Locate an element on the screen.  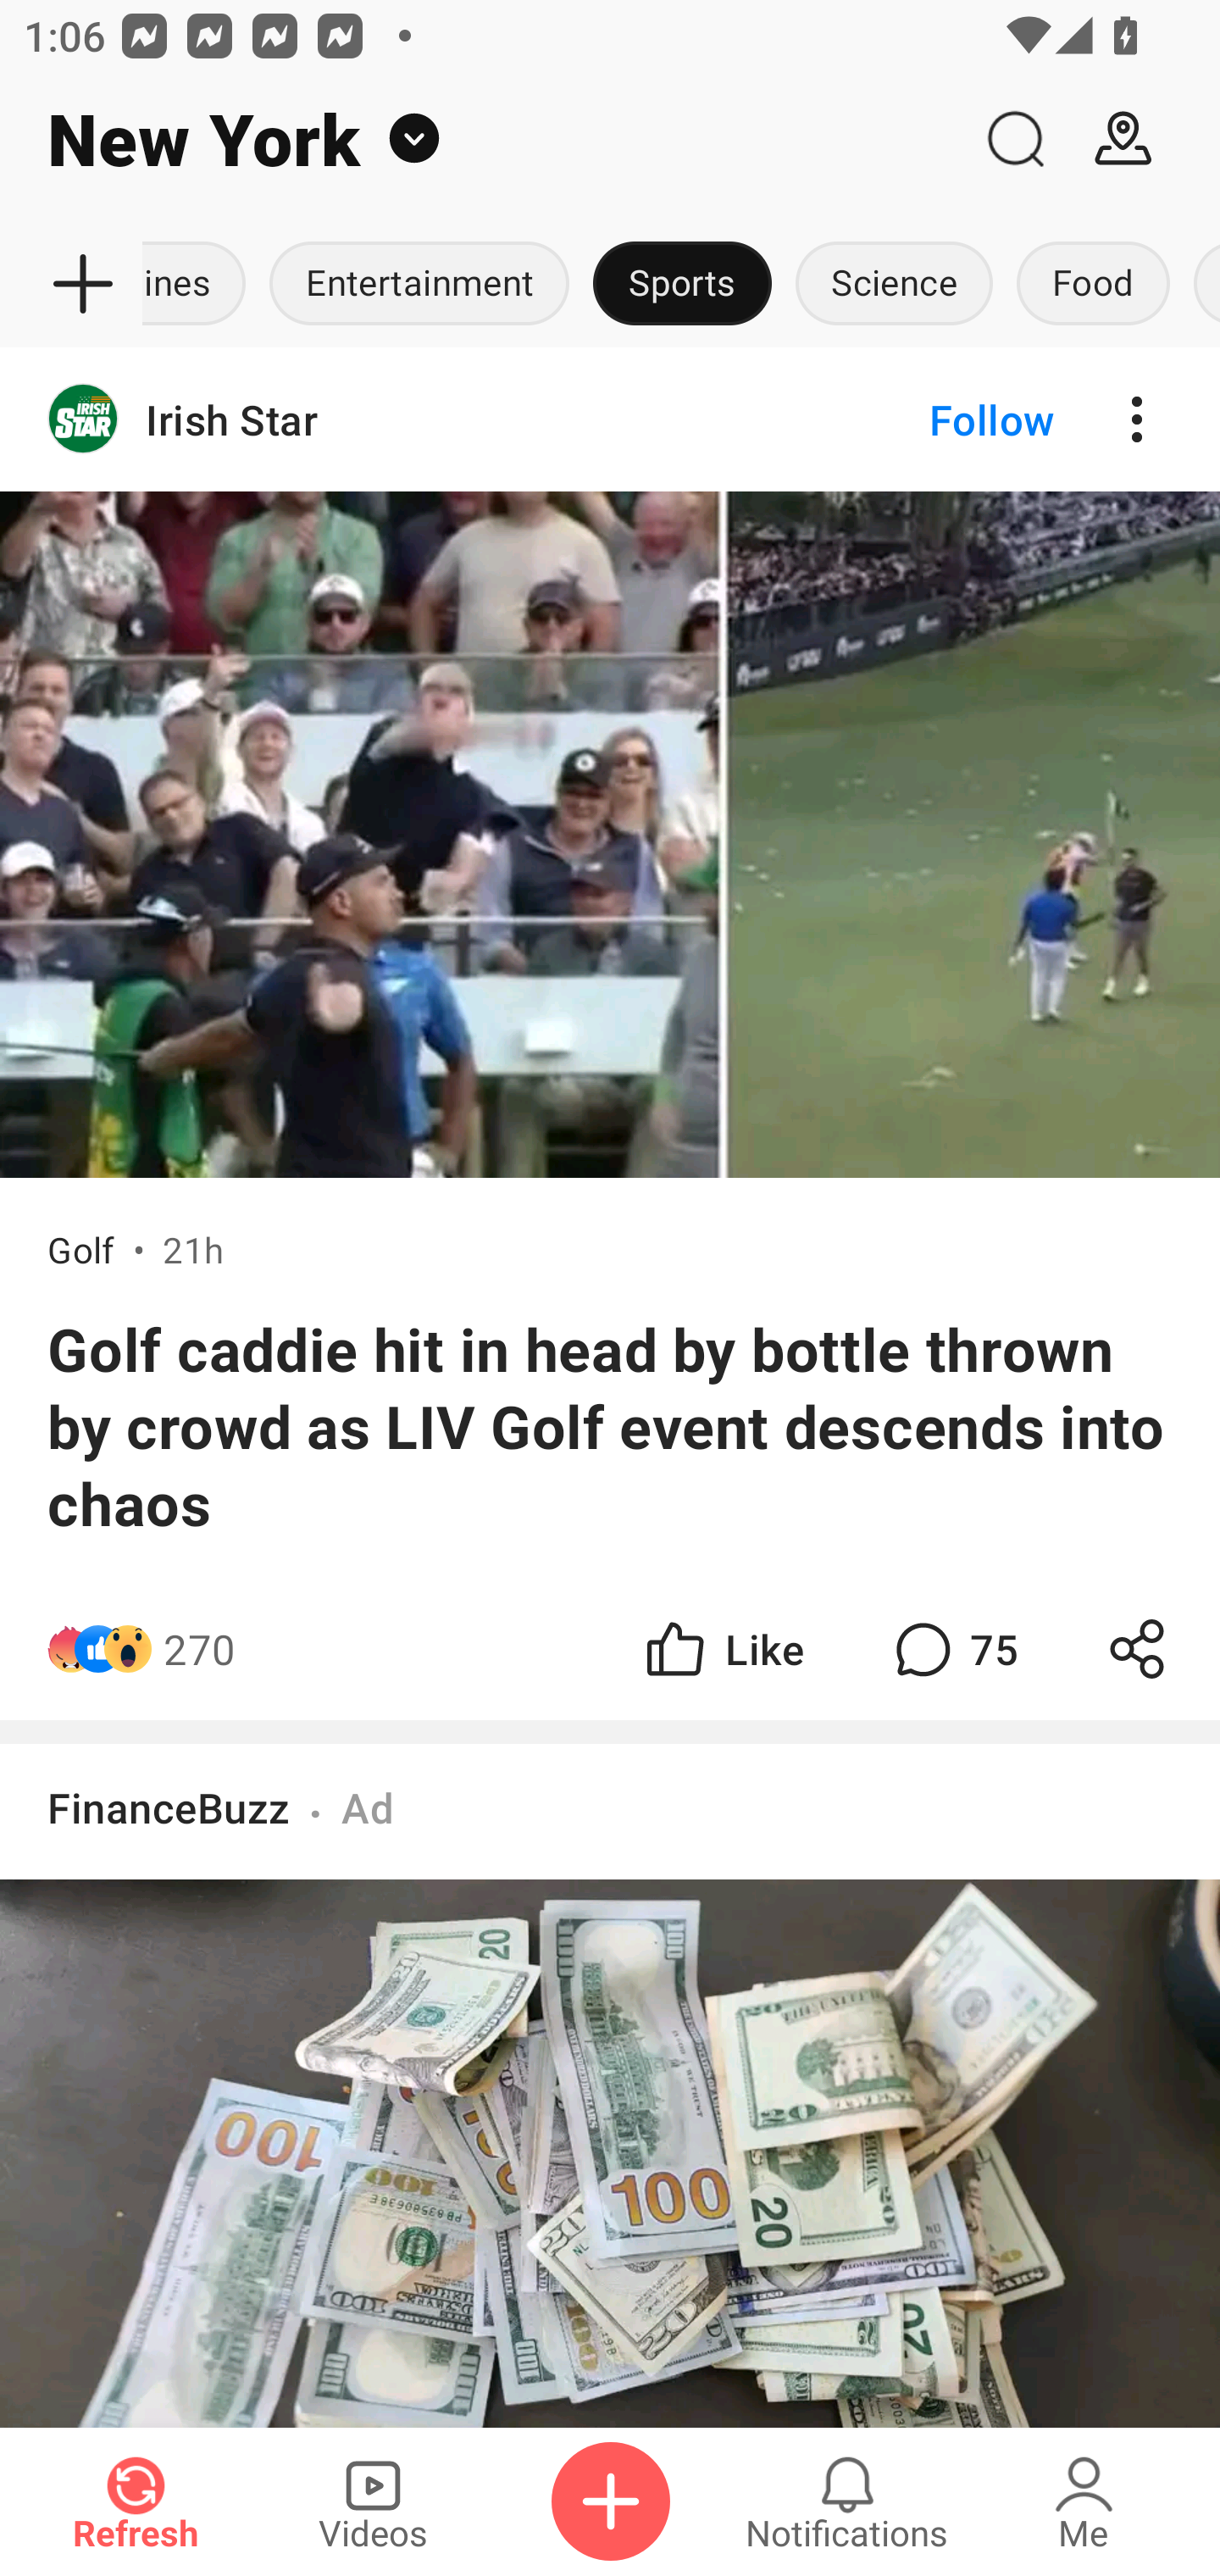
Headlines is located at coordinates (200, 285).